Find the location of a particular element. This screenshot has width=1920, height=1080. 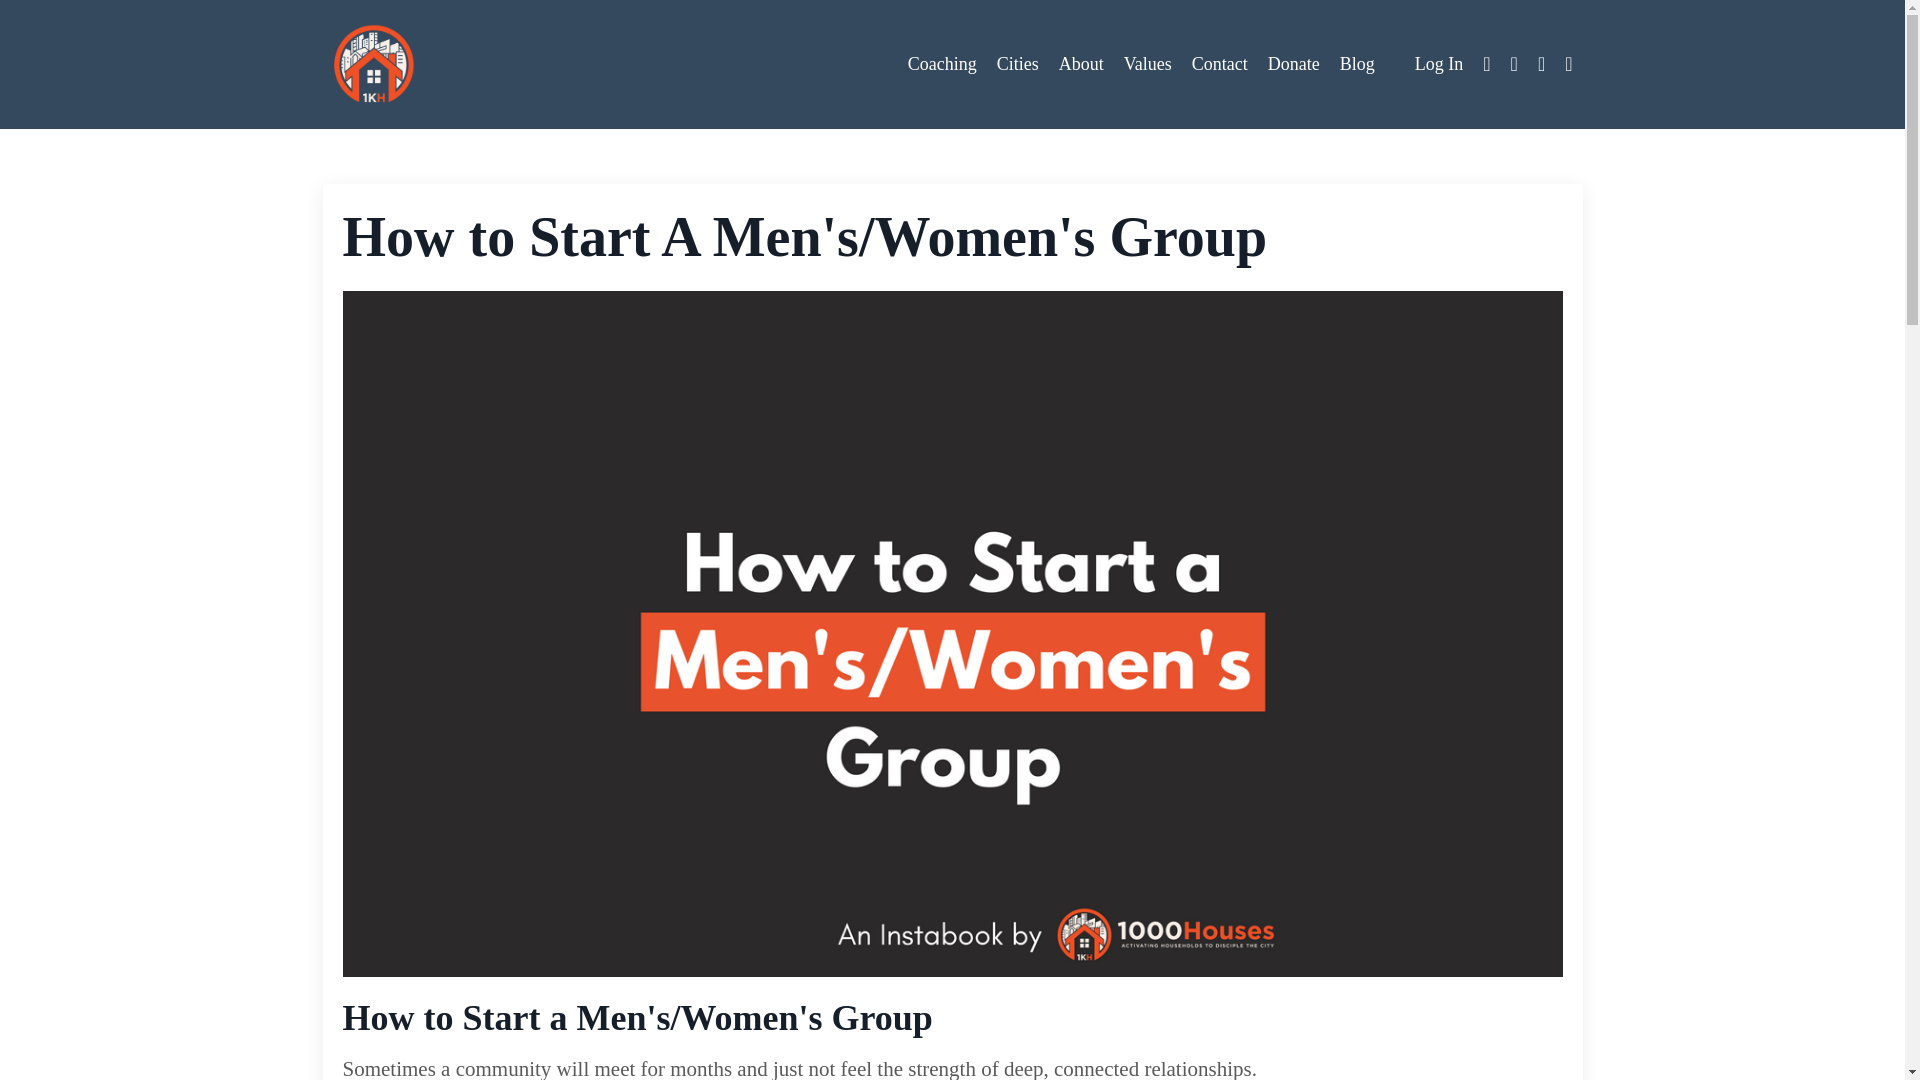

Blog is located at coordinates (1357, 64).